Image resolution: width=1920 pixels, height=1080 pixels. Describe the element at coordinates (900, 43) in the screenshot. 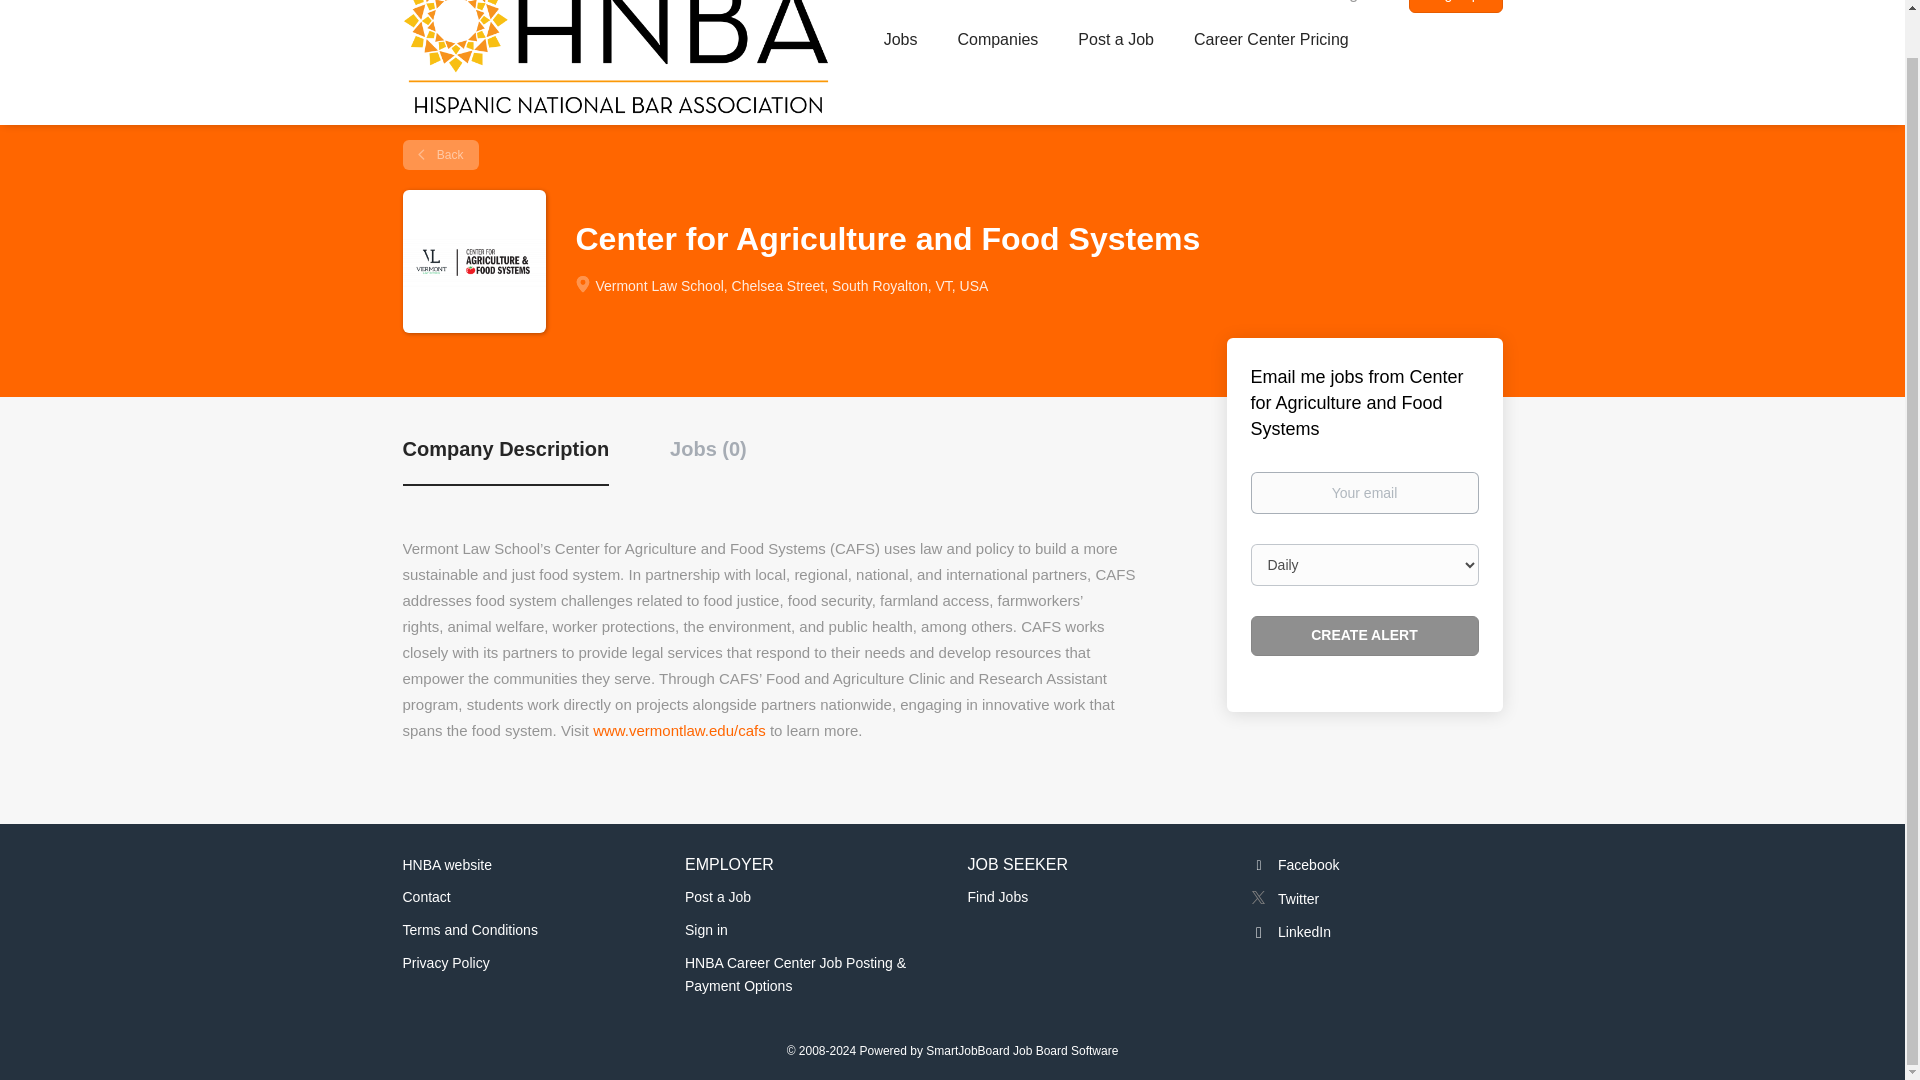

I see `Jobs` at that location.